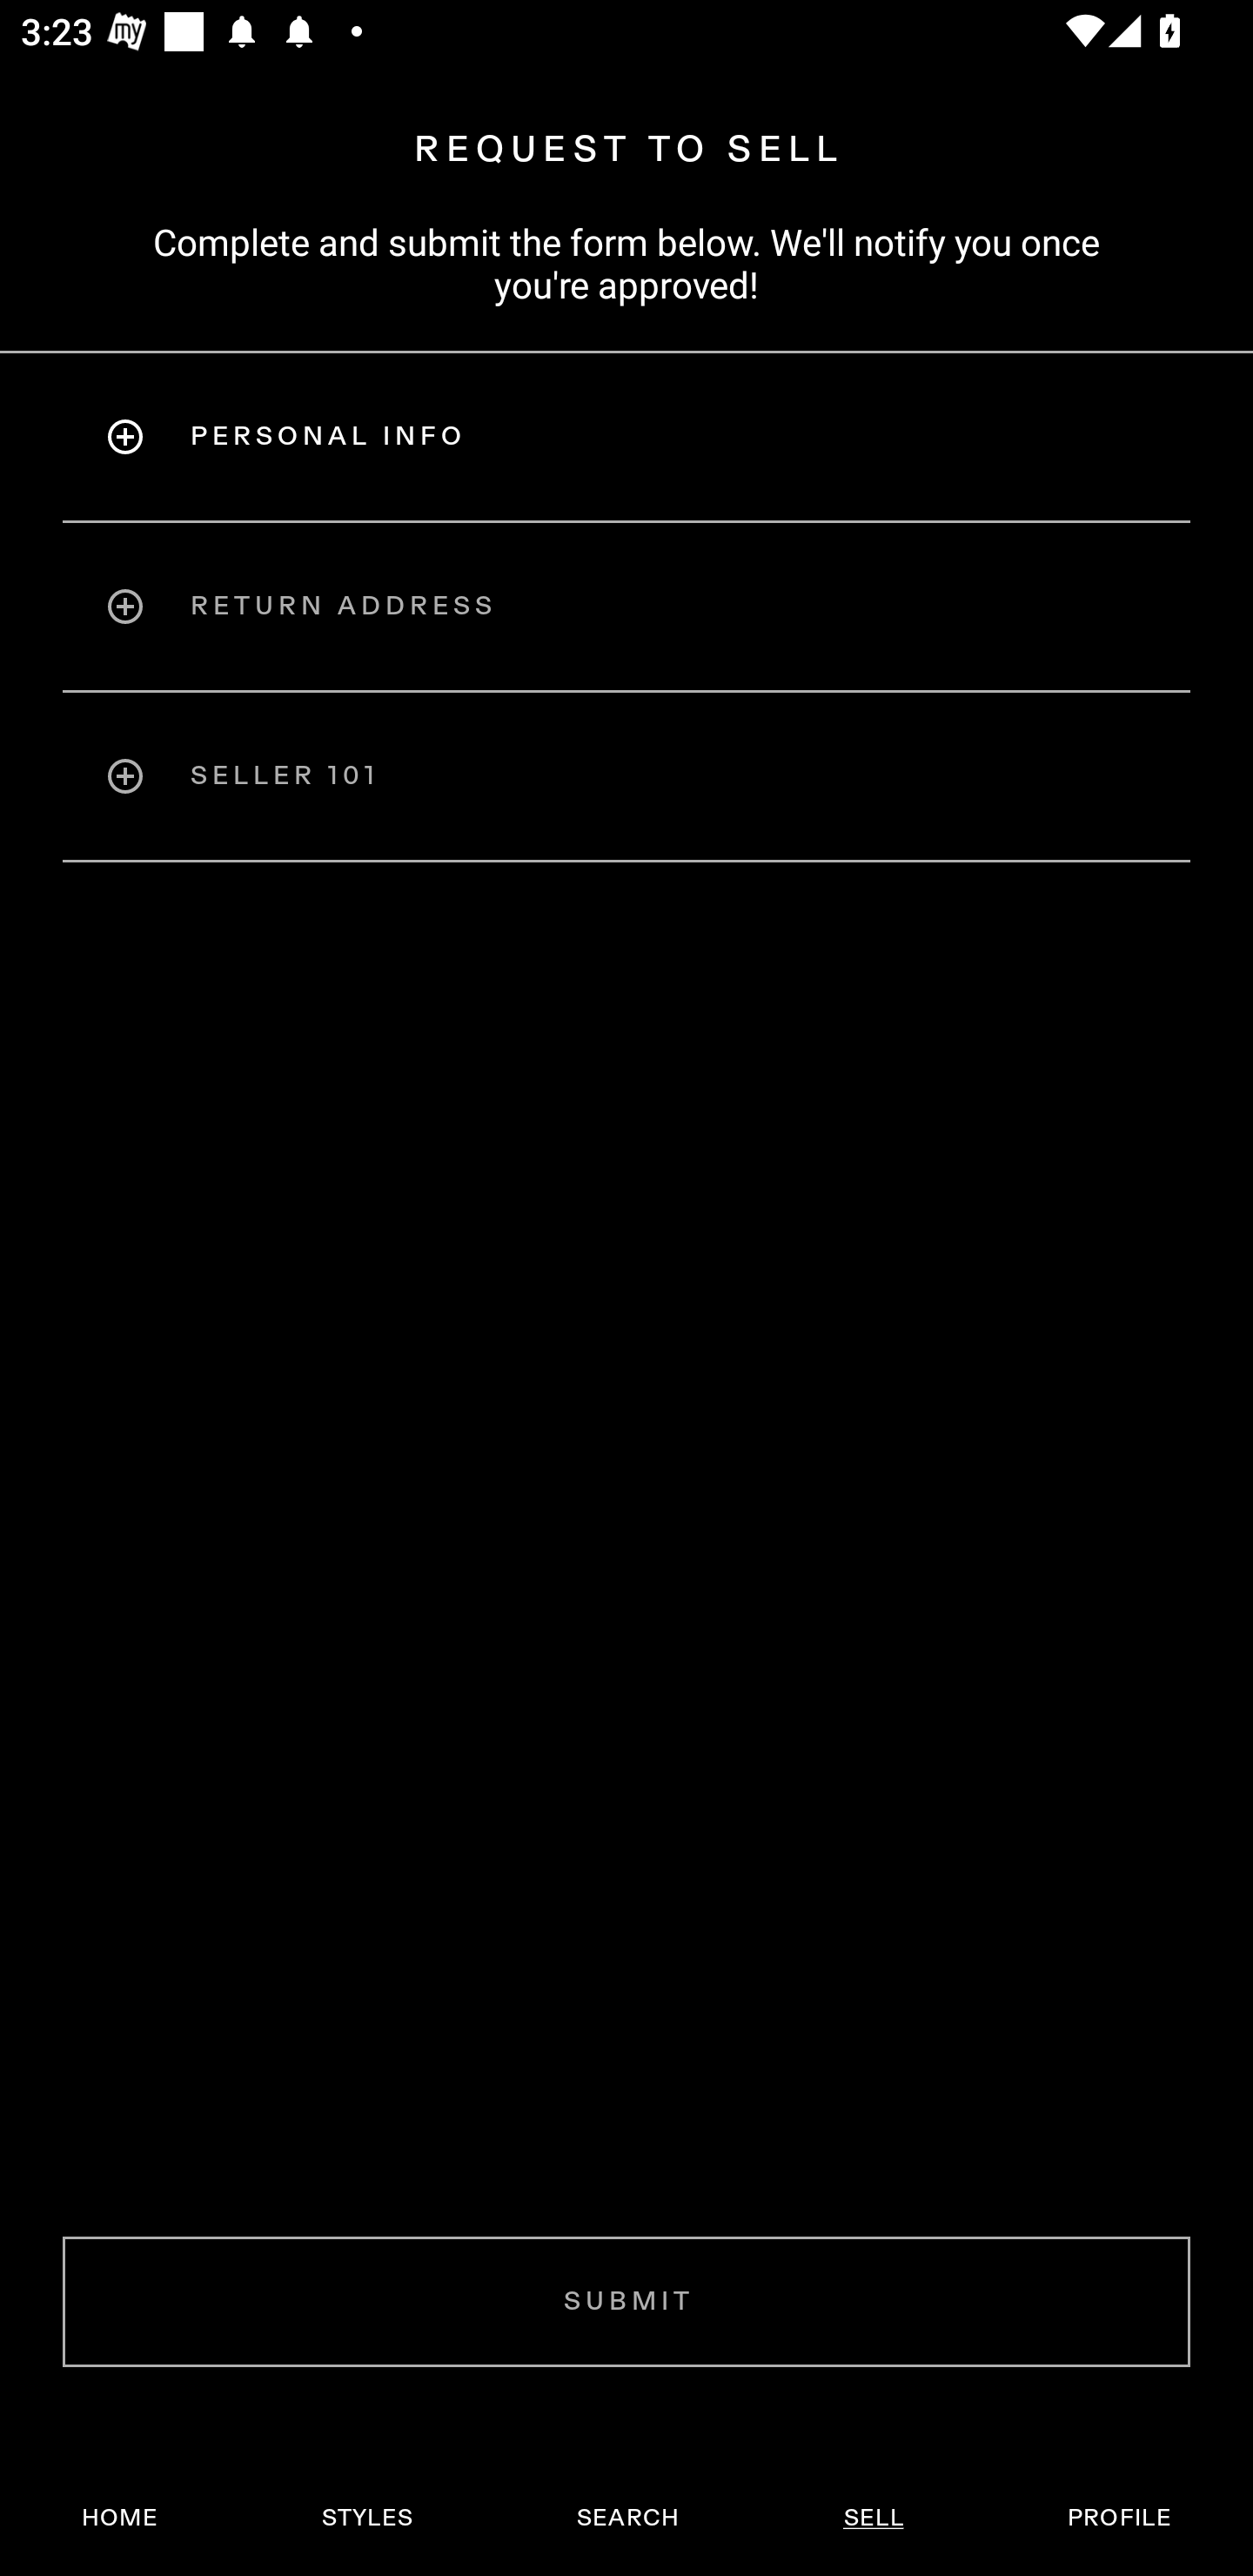 This screenshot has height=2576, width=1253. I want to click on STYLES, so click(366, 2518).